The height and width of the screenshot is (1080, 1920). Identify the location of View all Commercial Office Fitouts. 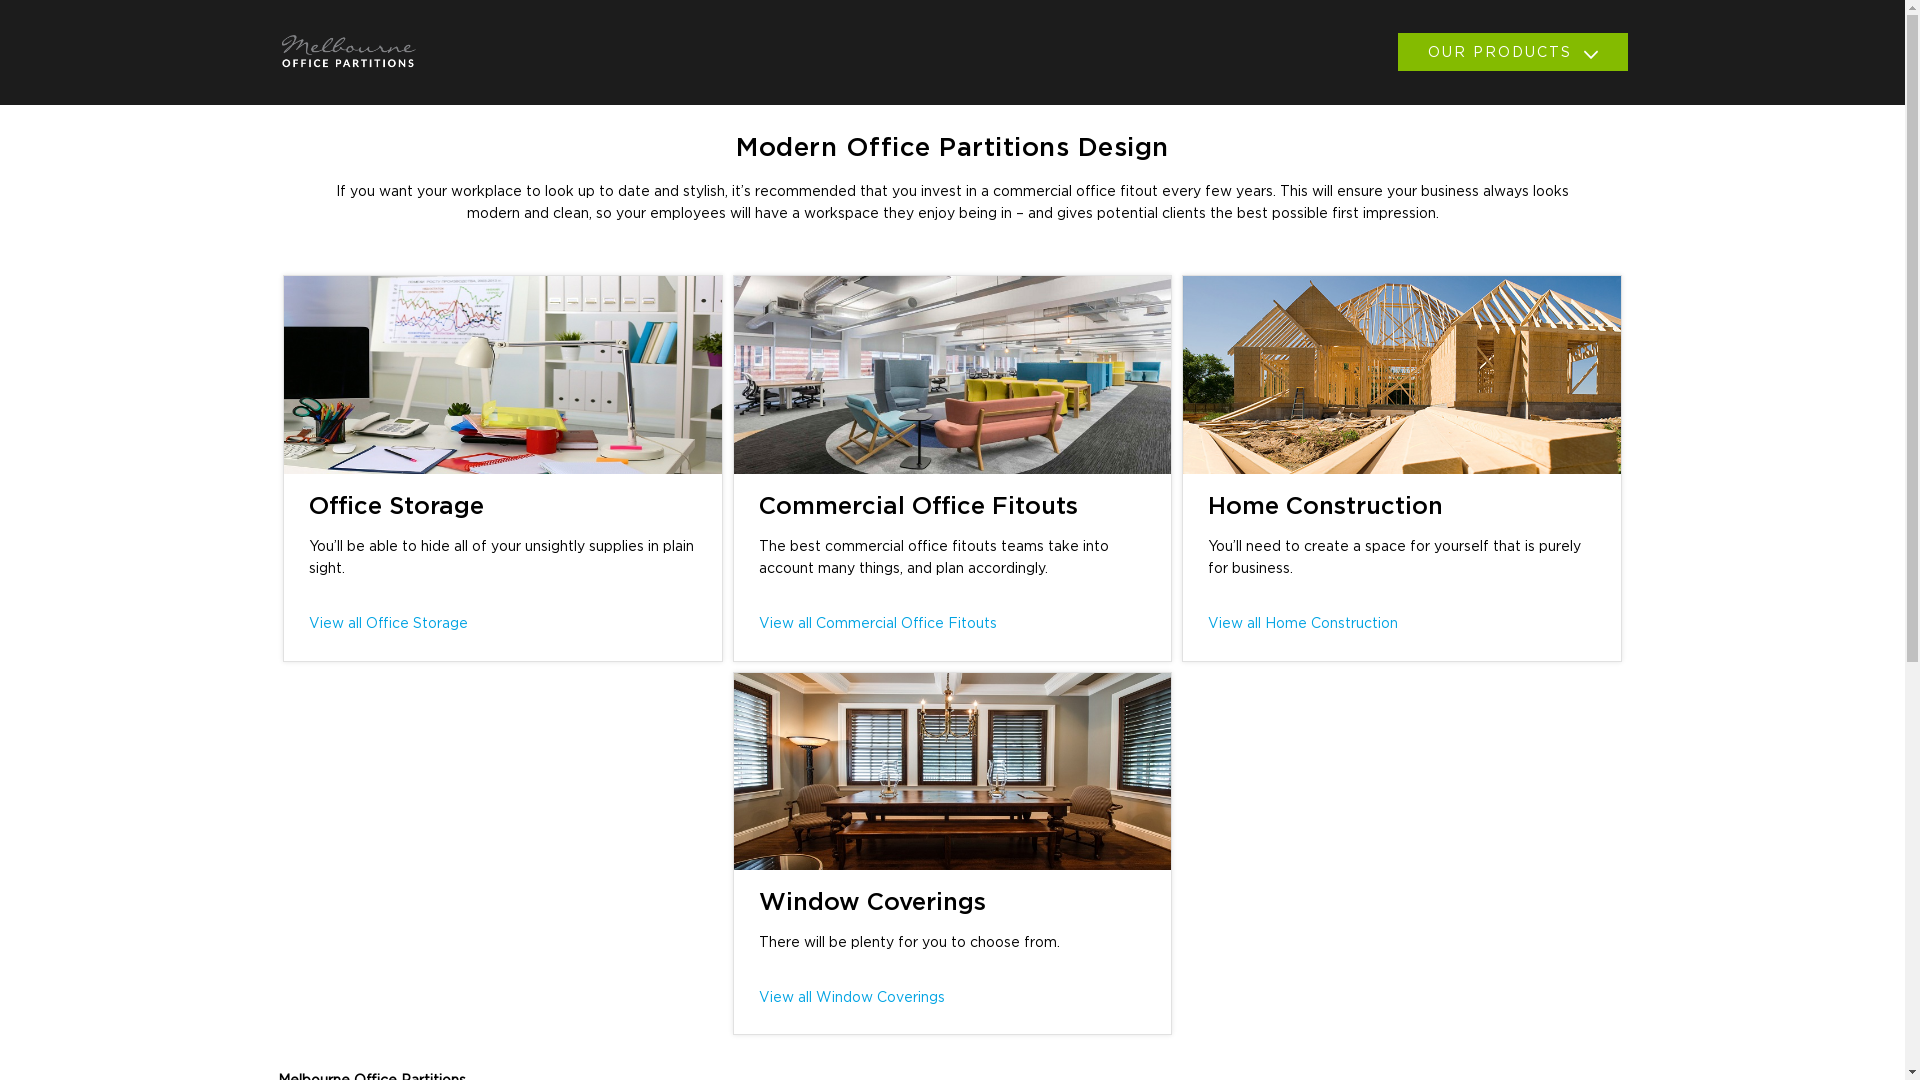
(877, 624).